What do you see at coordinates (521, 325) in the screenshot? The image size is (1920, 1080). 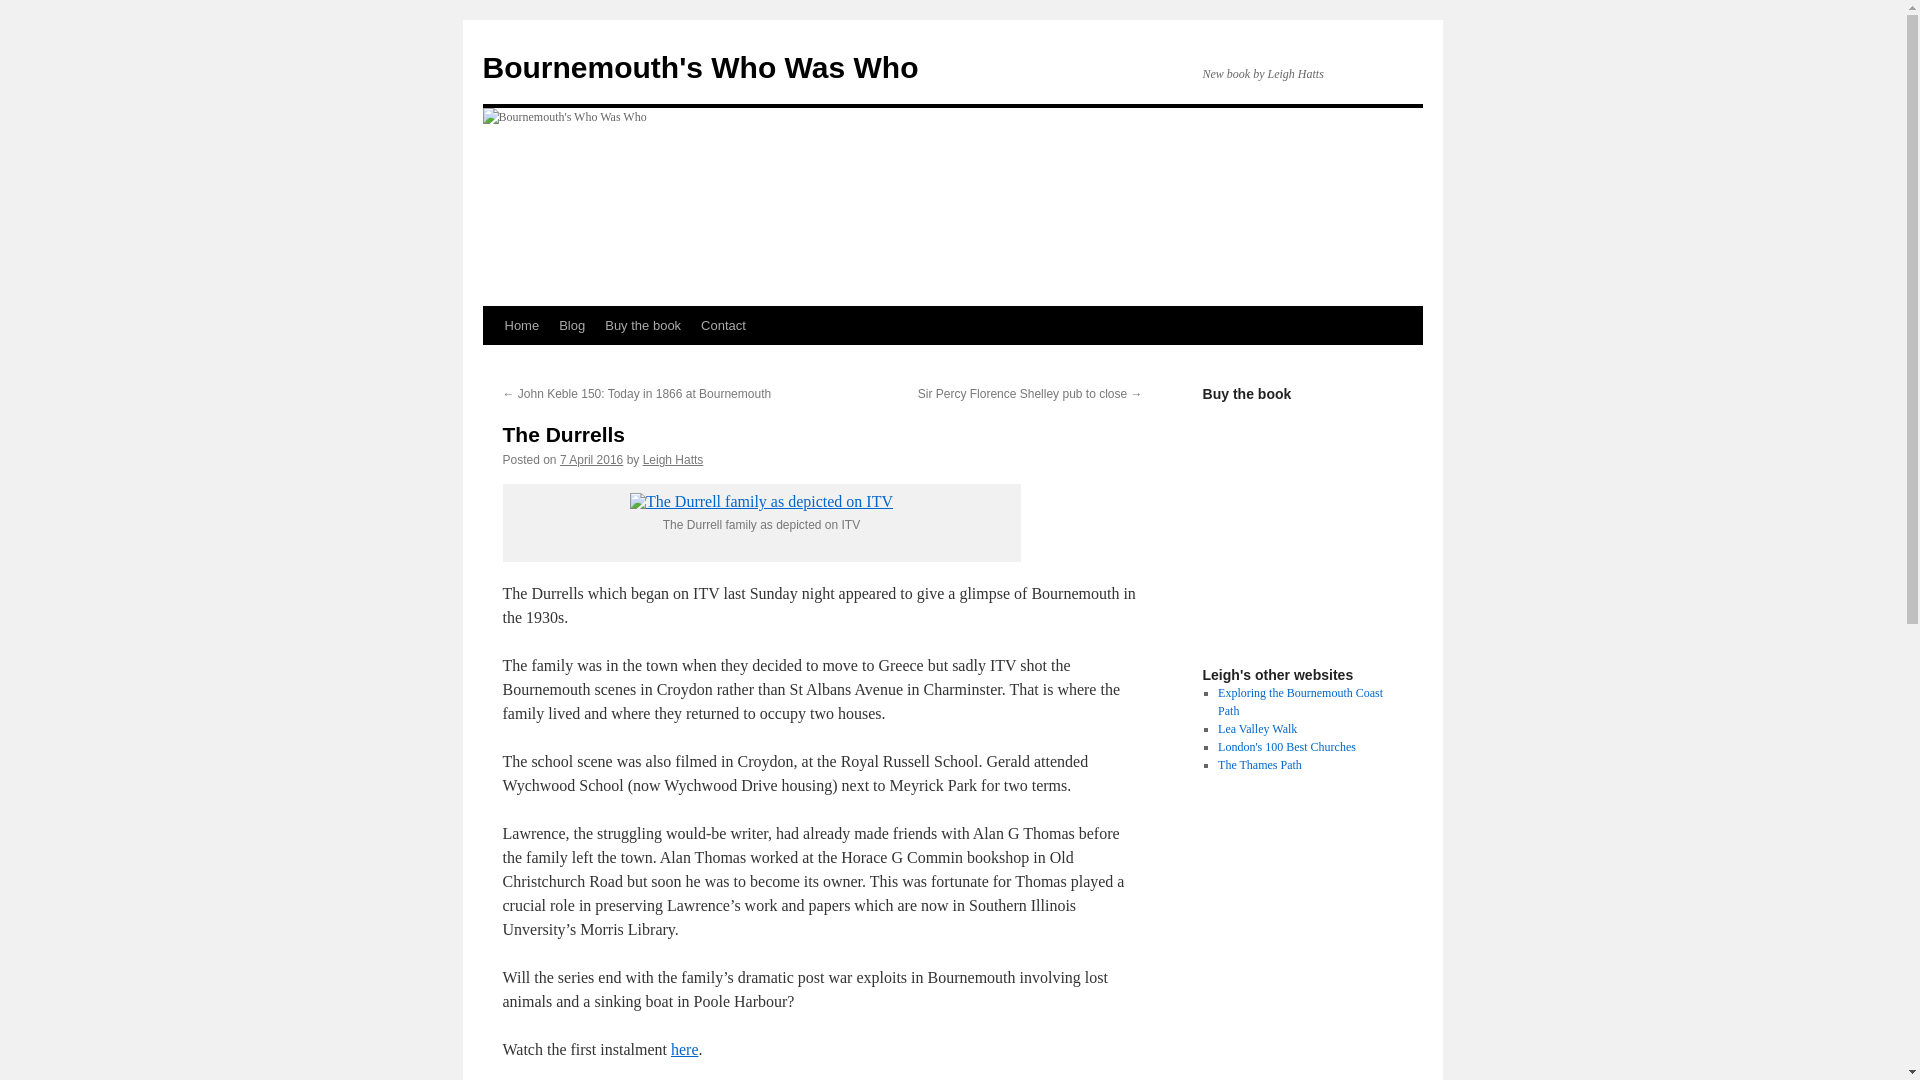 I see `Home` at bounding box center [521, 325].